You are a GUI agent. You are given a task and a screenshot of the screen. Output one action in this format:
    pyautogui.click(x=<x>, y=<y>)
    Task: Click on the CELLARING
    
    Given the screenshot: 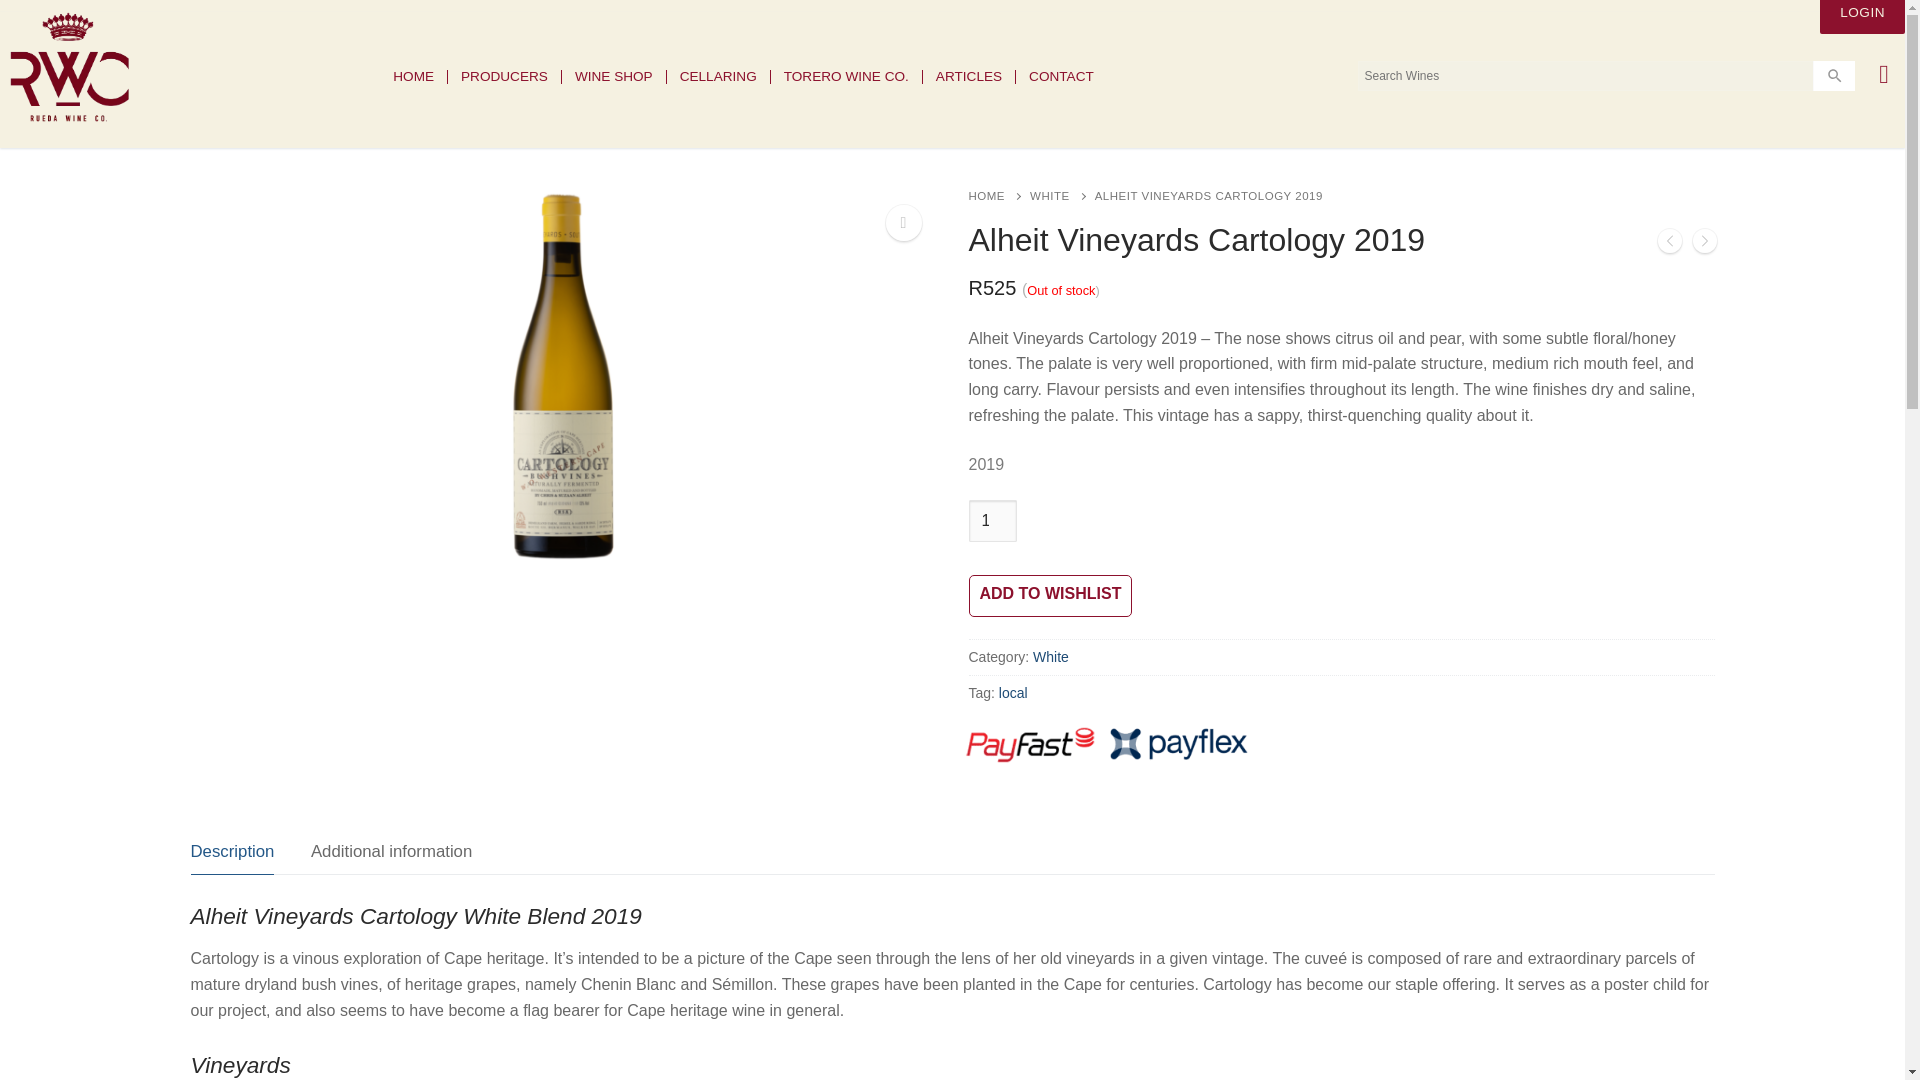 What is the action you would take?
    pyautogui.click(x=718, y=77)
    